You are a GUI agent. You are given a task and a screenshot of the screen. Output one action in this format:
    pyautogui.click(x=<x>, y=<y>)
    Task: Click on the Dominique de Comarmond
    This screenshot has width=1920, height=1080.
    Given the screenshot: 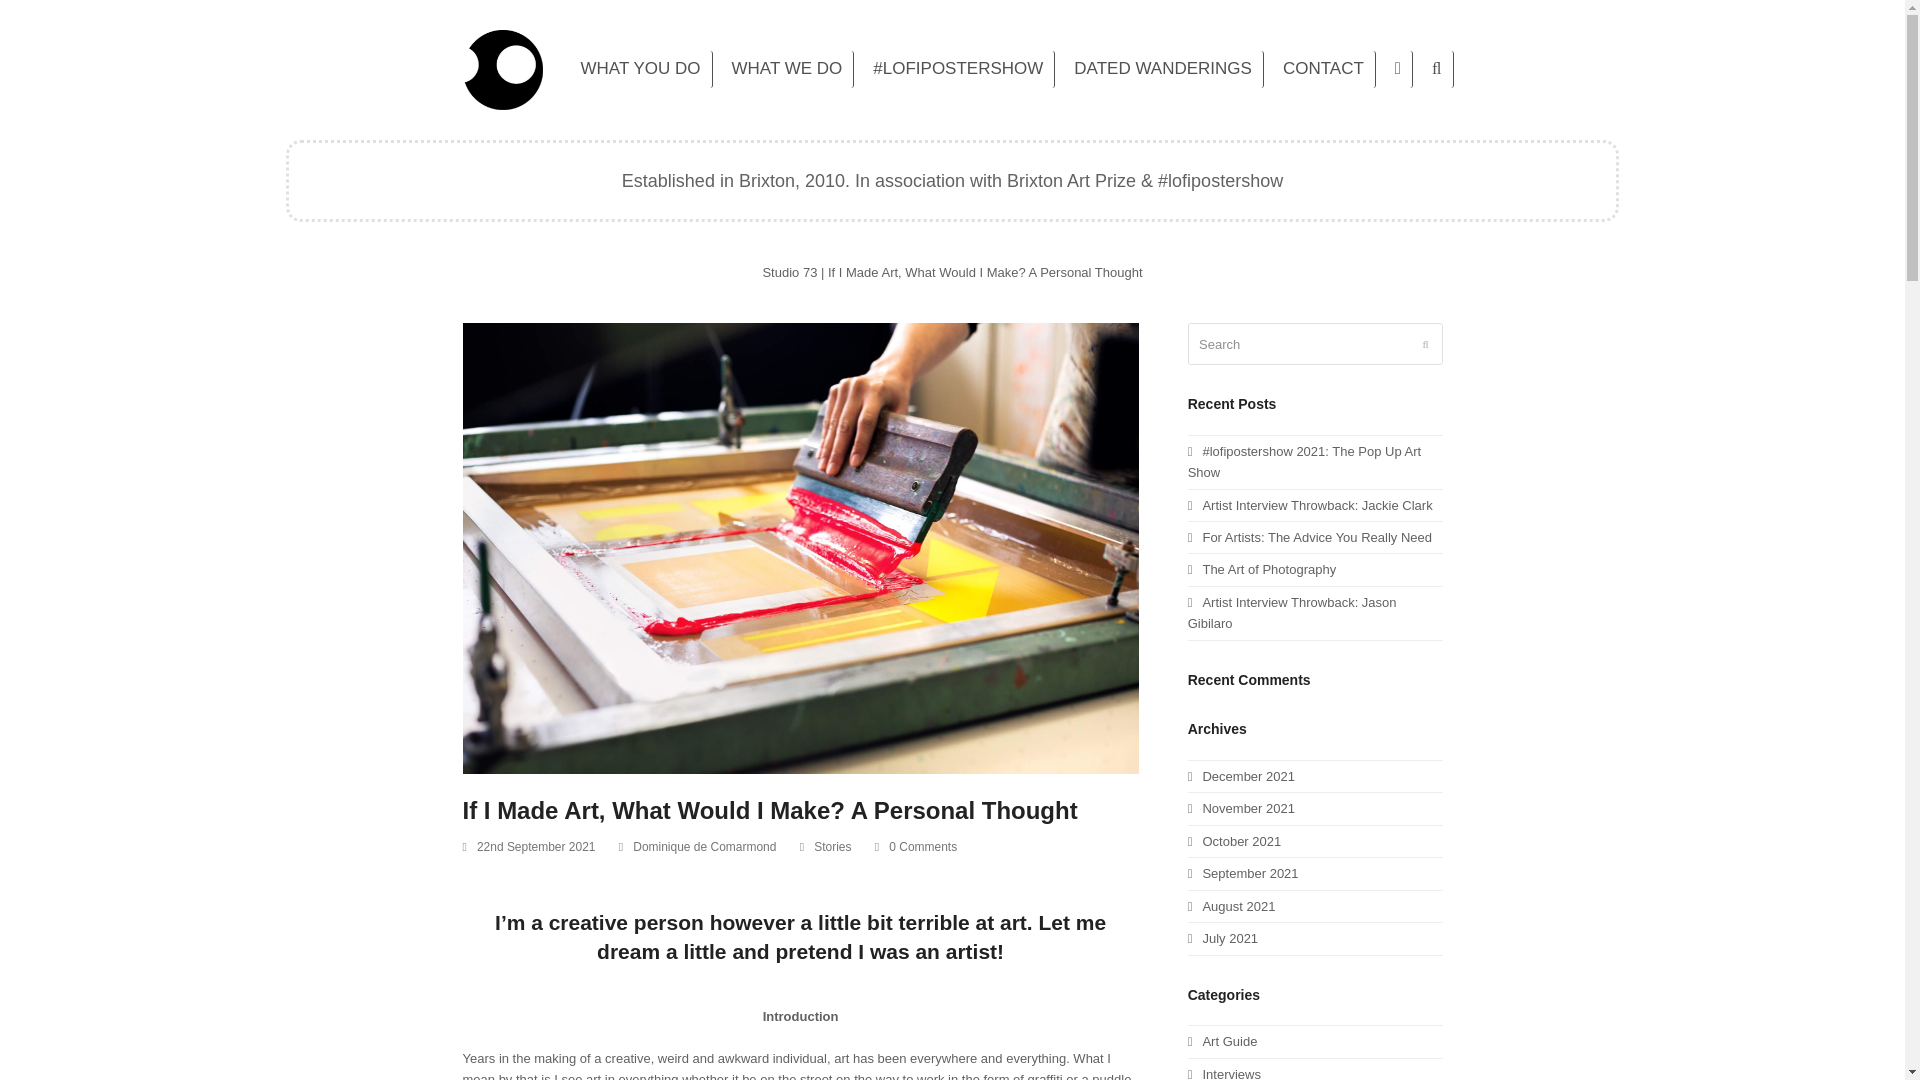 What is the action you would take?
    pyautogui.click(x=704, y=847)
    